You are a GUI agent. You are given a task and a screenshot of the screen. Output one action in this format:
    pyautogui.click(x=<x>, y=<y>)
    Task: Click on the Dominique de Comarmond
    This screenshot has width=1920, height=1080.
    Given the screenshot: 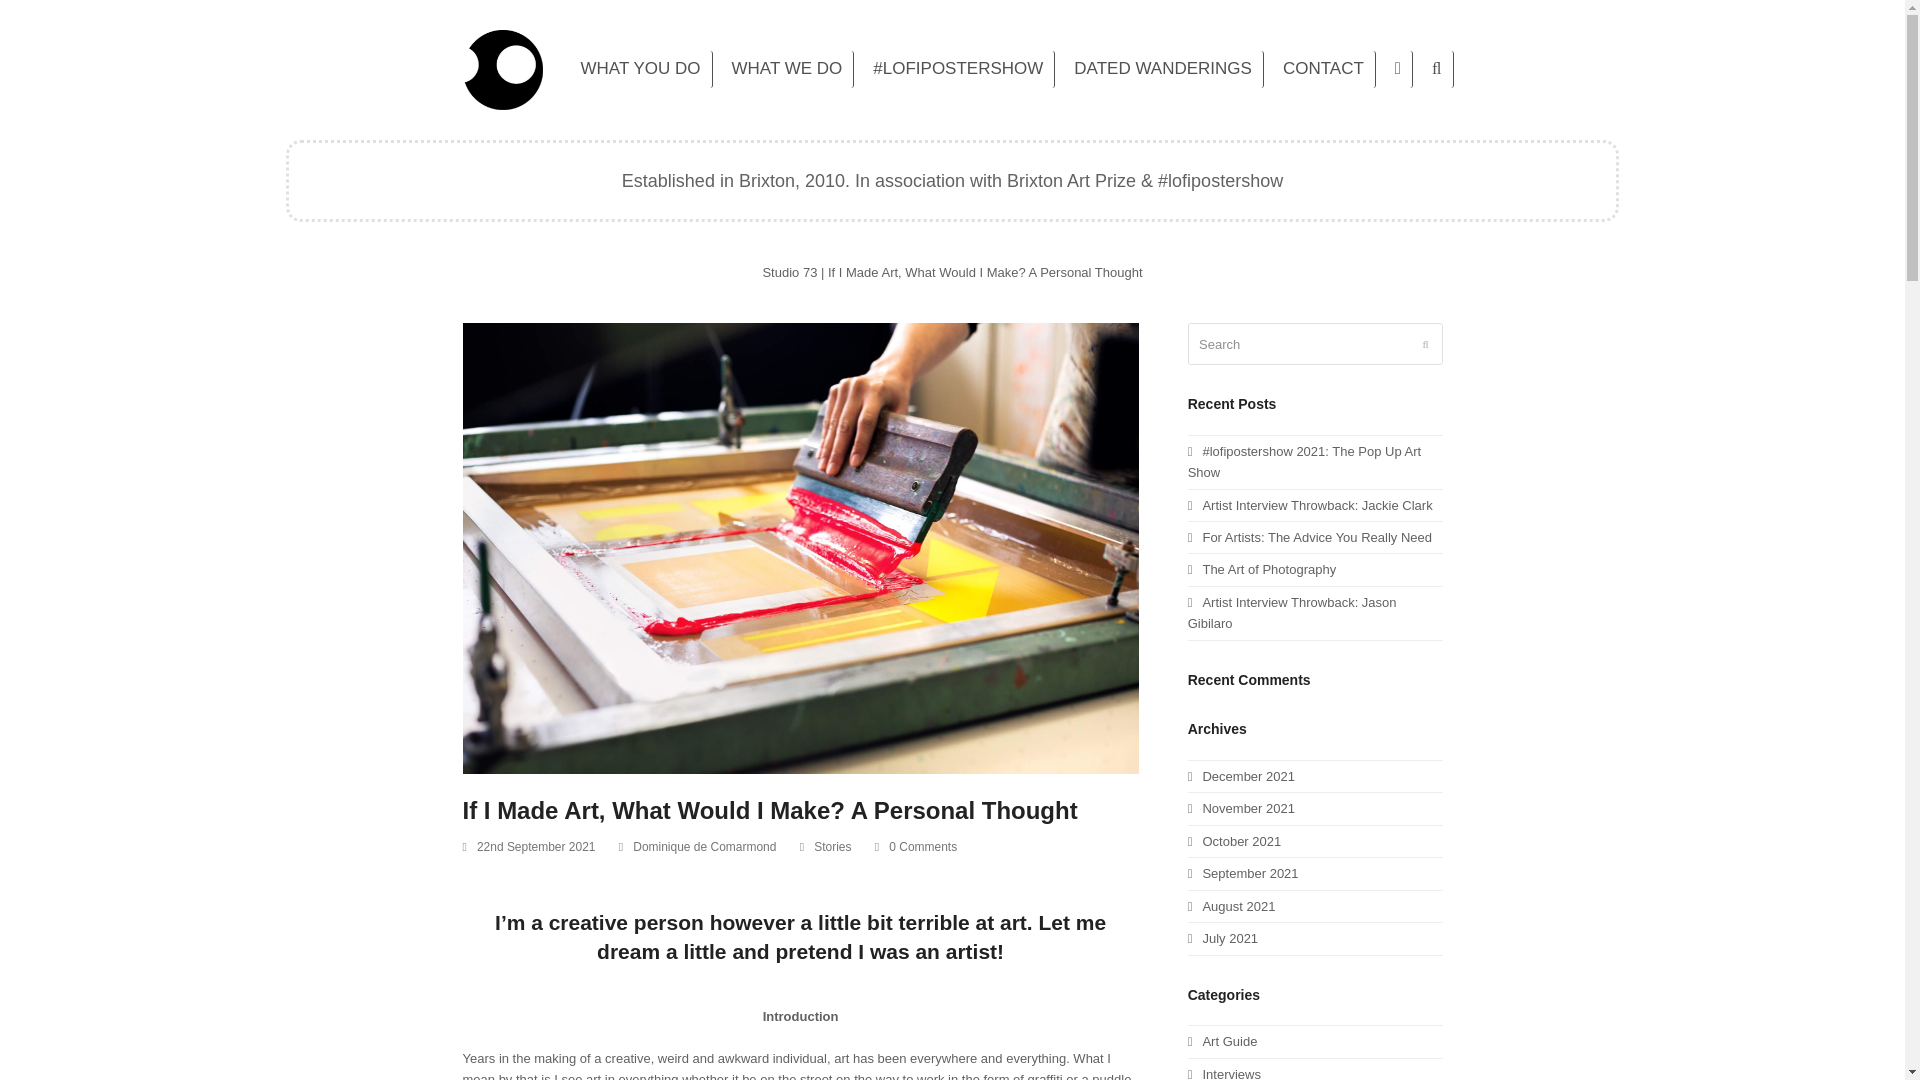 What is the action you would take?
    pyautogui.click(x=704, y=847)
    